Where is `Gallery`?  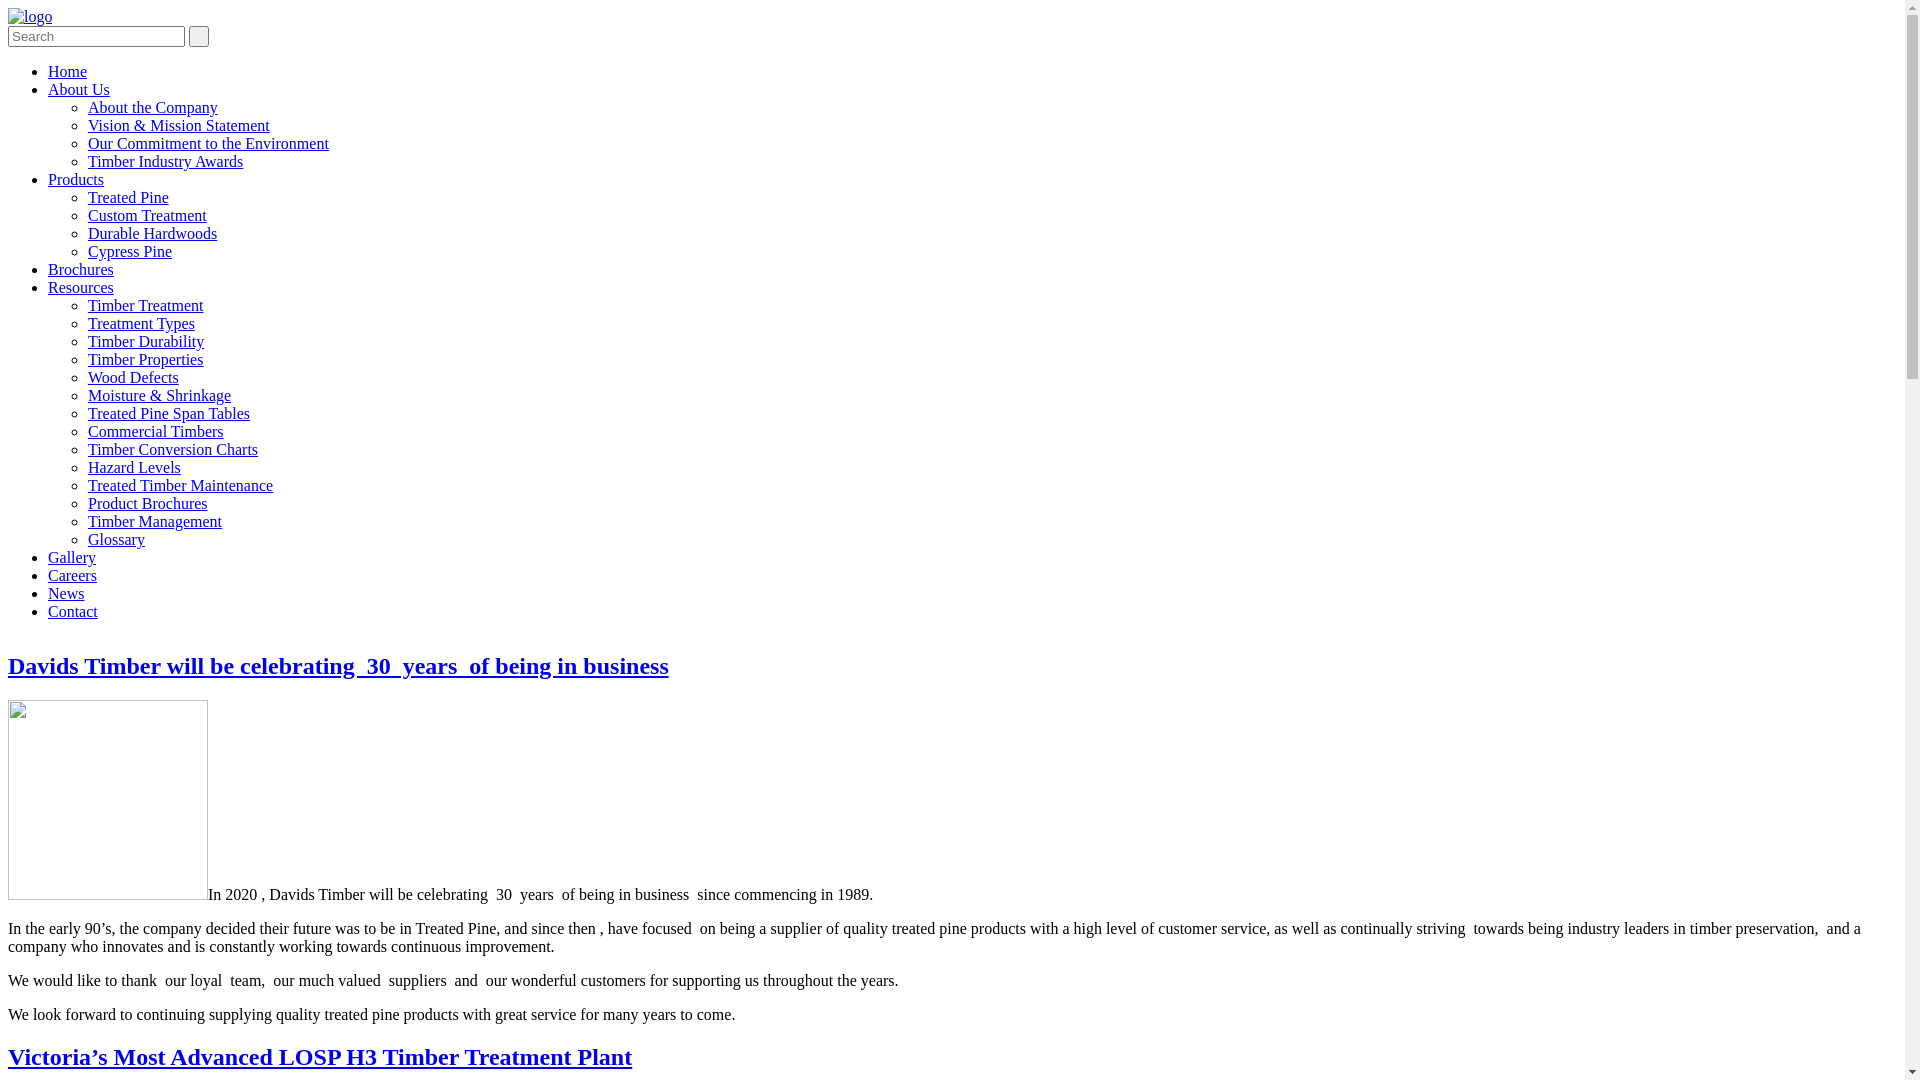 Gallery is located at coordinates (72, 558).